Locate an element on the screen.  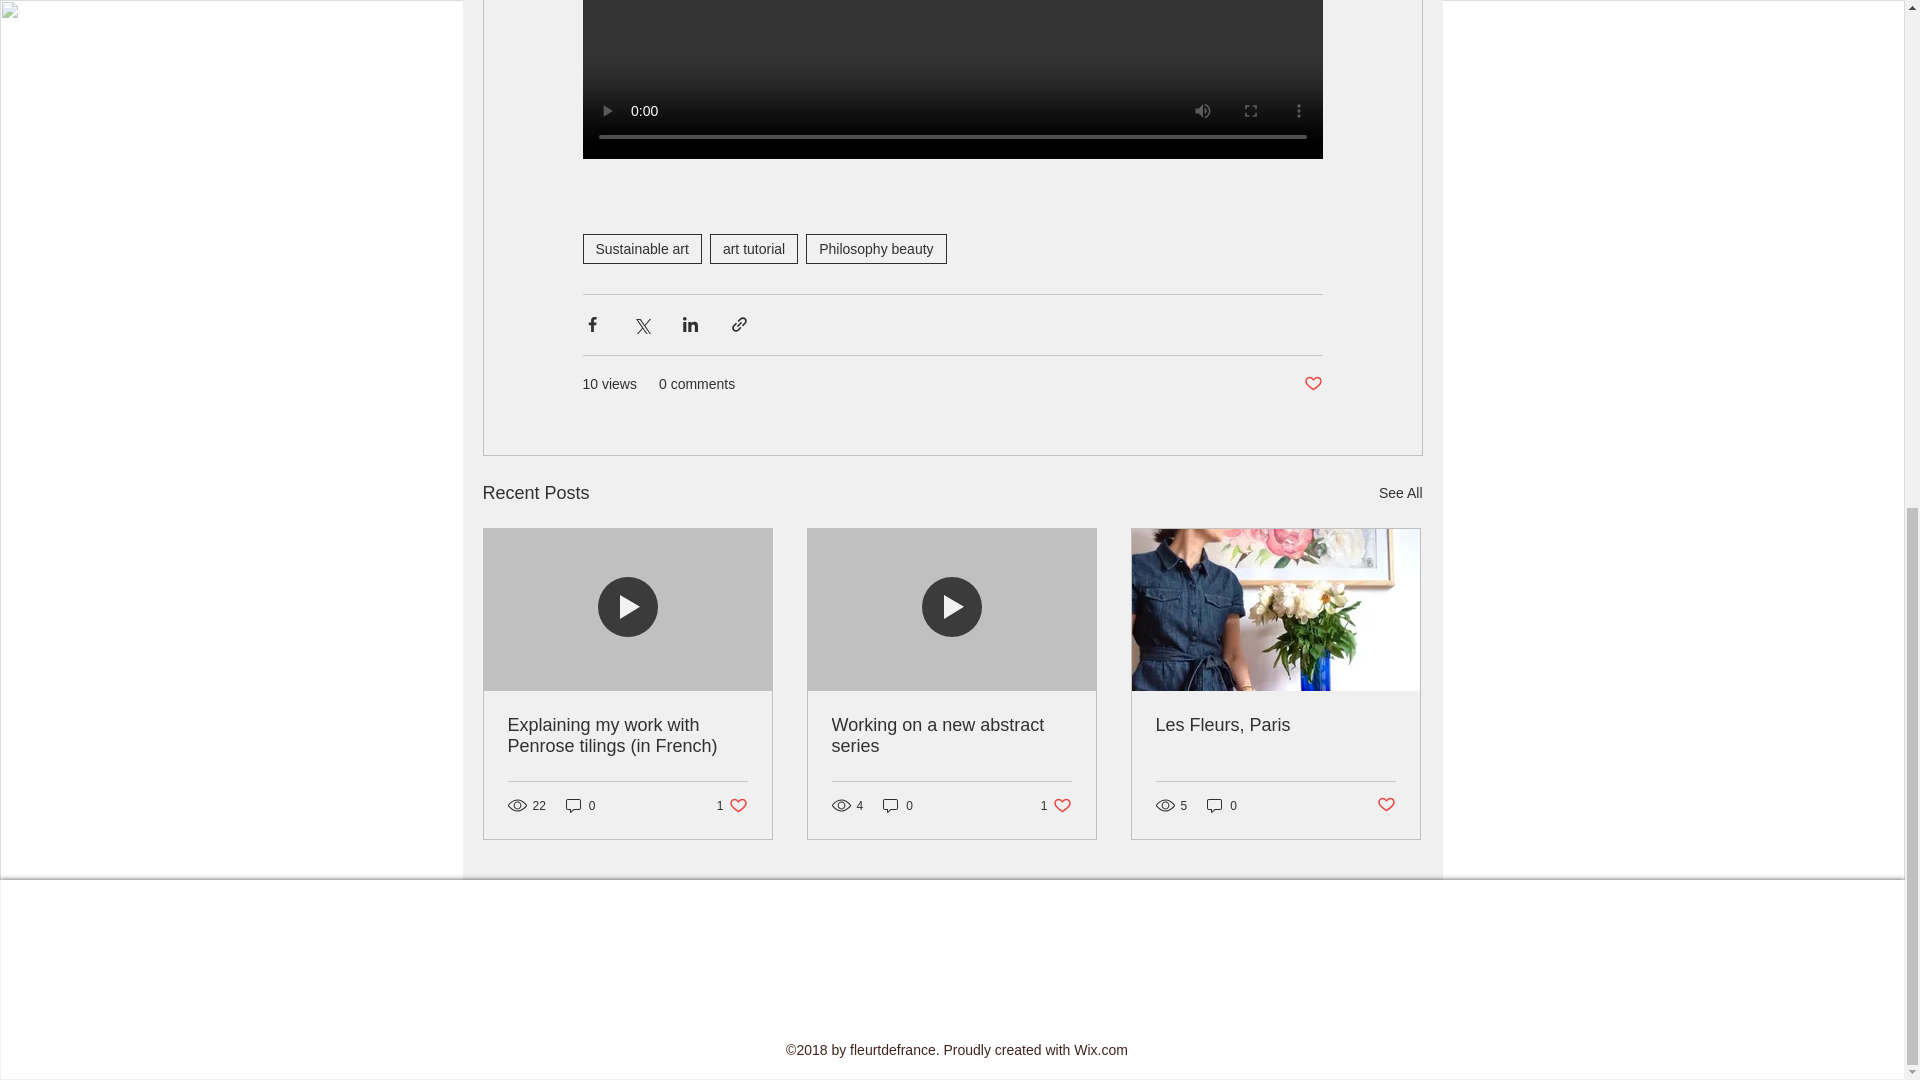
0 is located at coordinates (754, 248).